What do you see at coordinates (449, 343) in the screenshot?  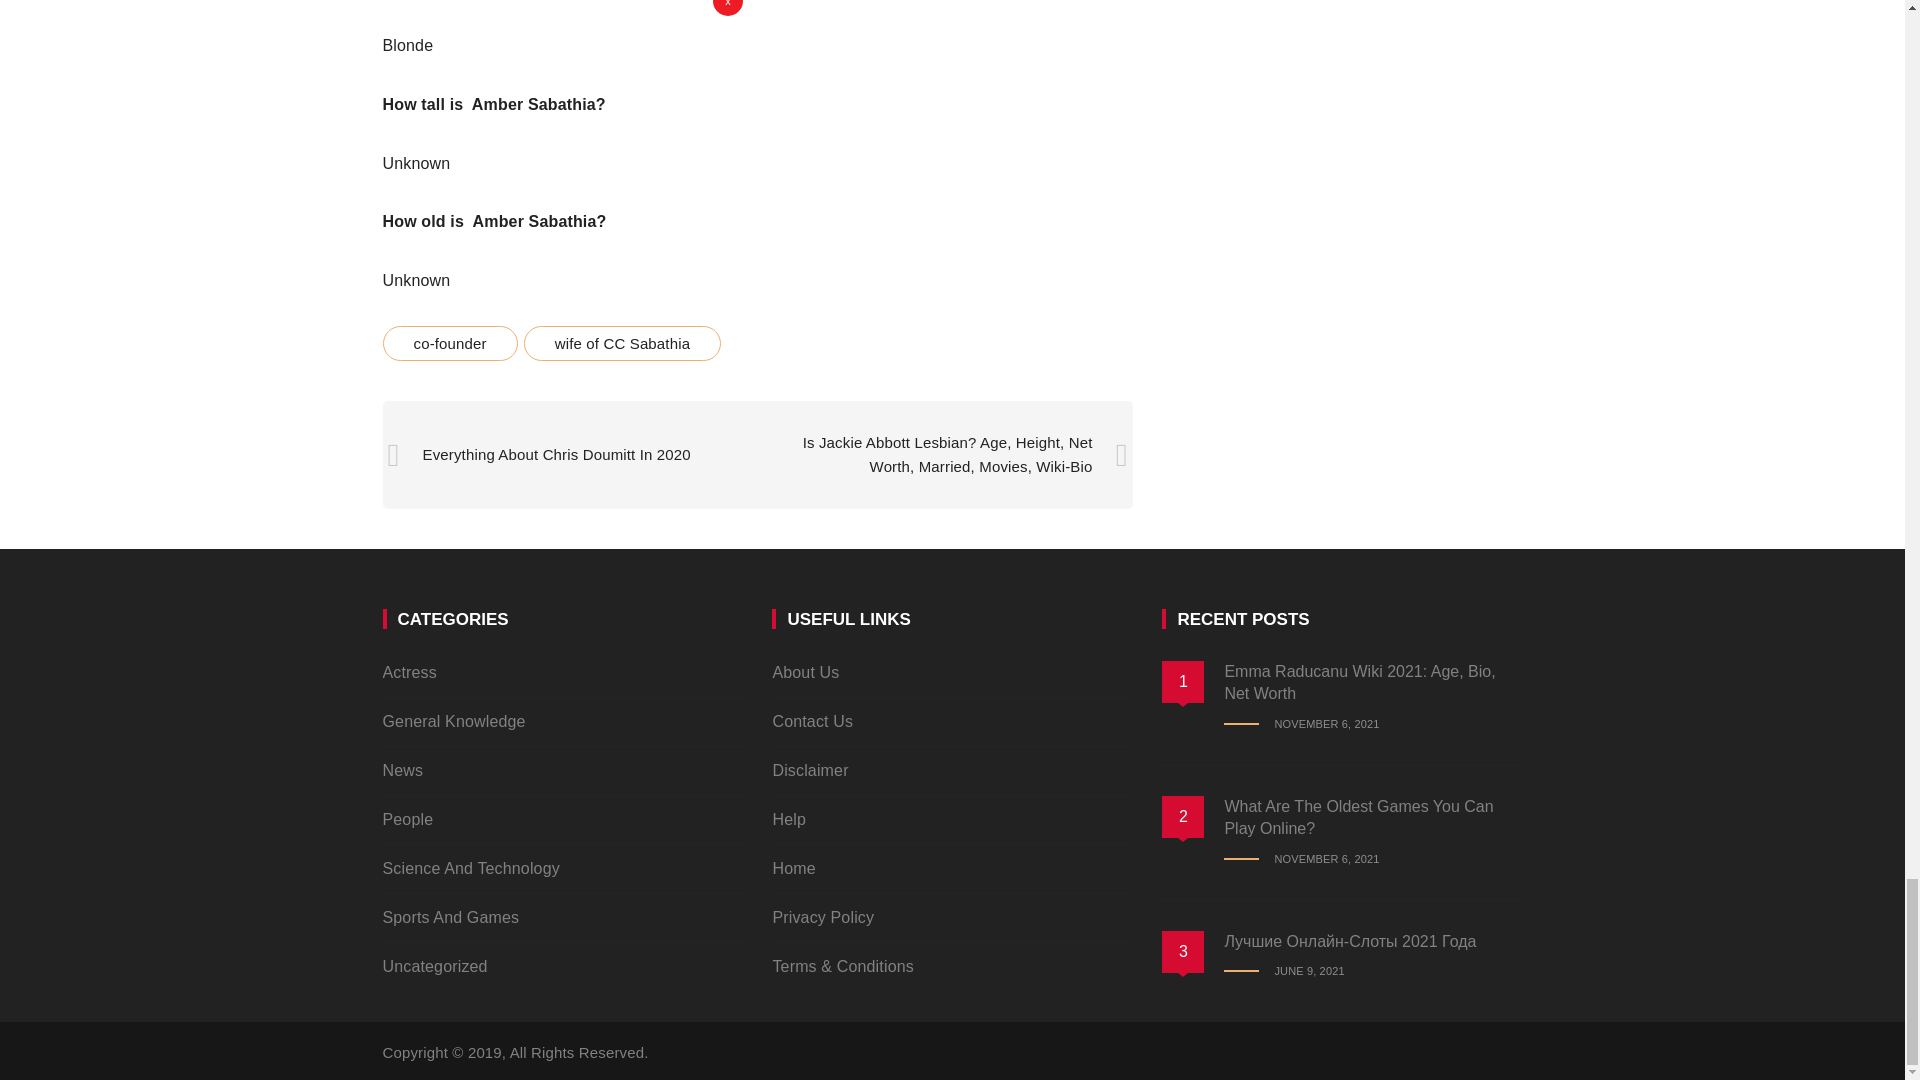 I see `co-founder` at bounding box center [449, 343].